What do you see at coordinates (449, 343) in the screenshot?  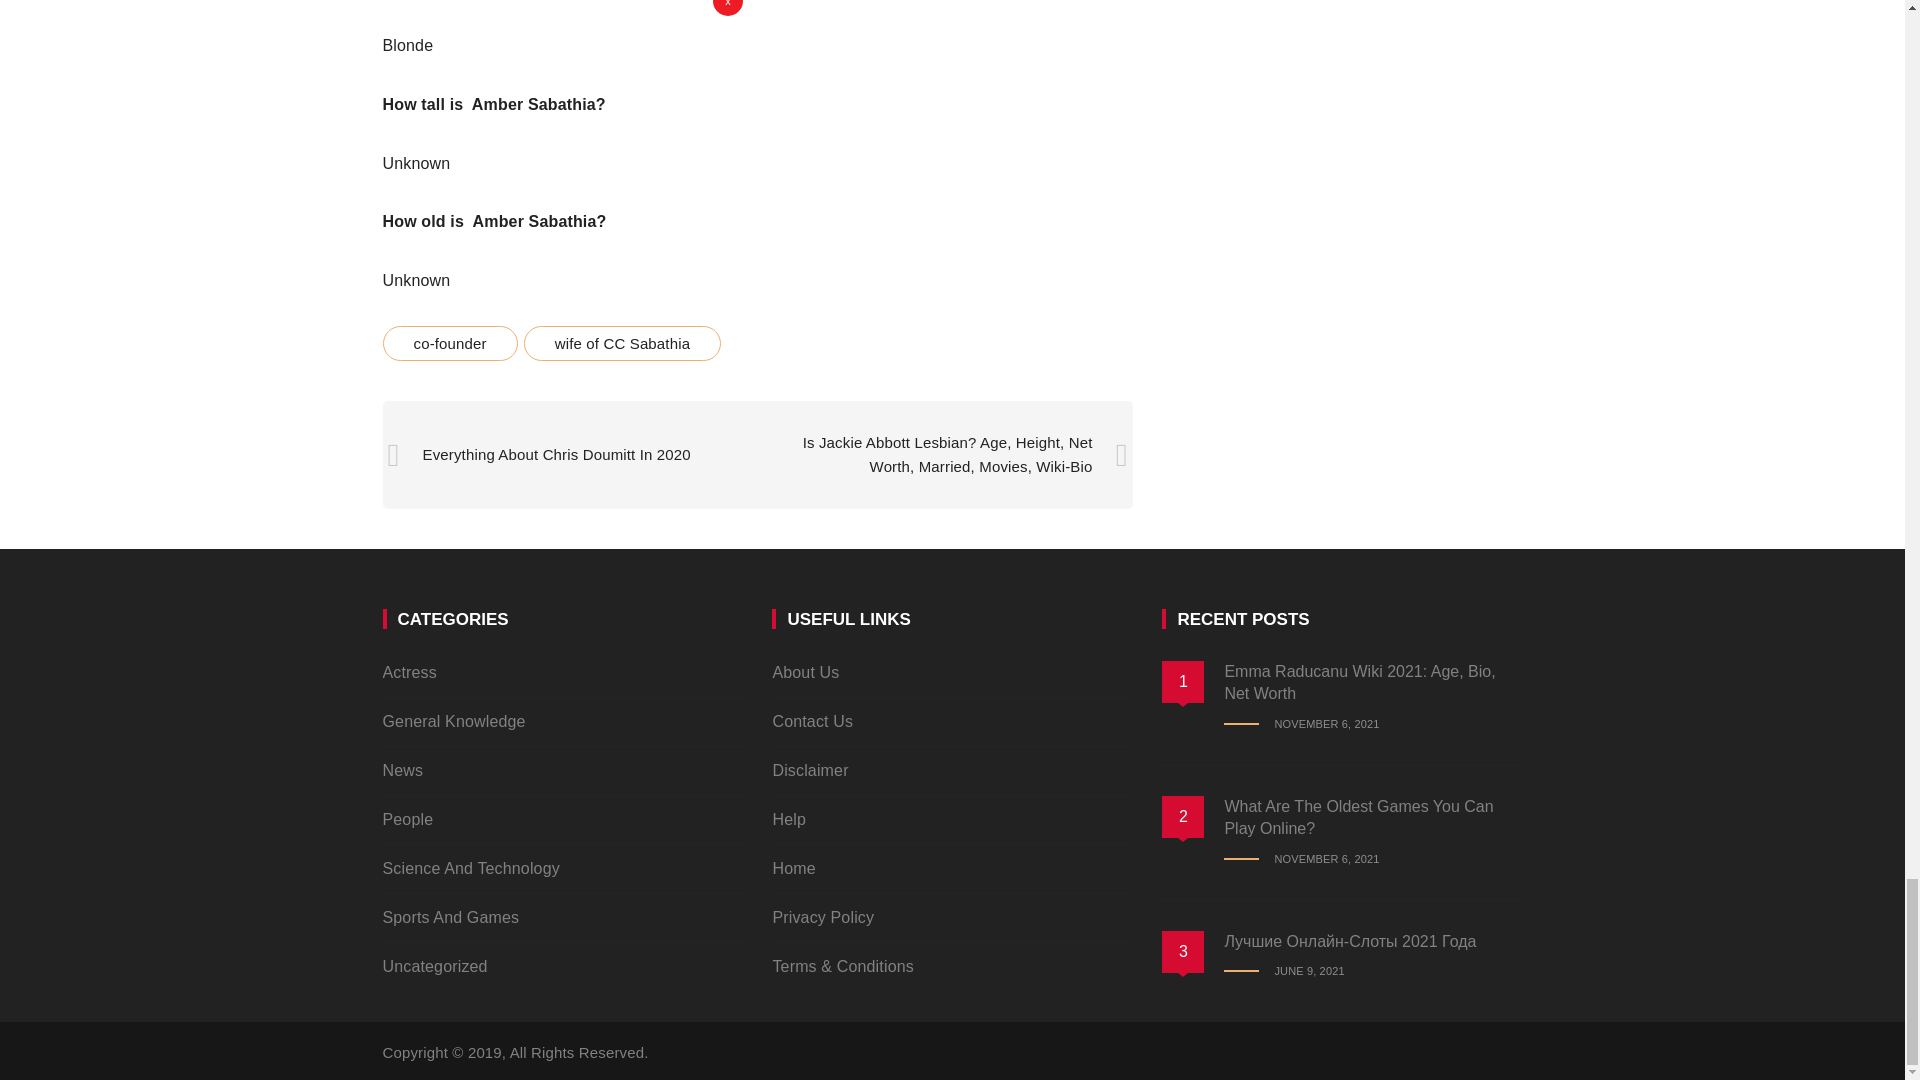 I see `co-founder` at bounding box center [449, 343].